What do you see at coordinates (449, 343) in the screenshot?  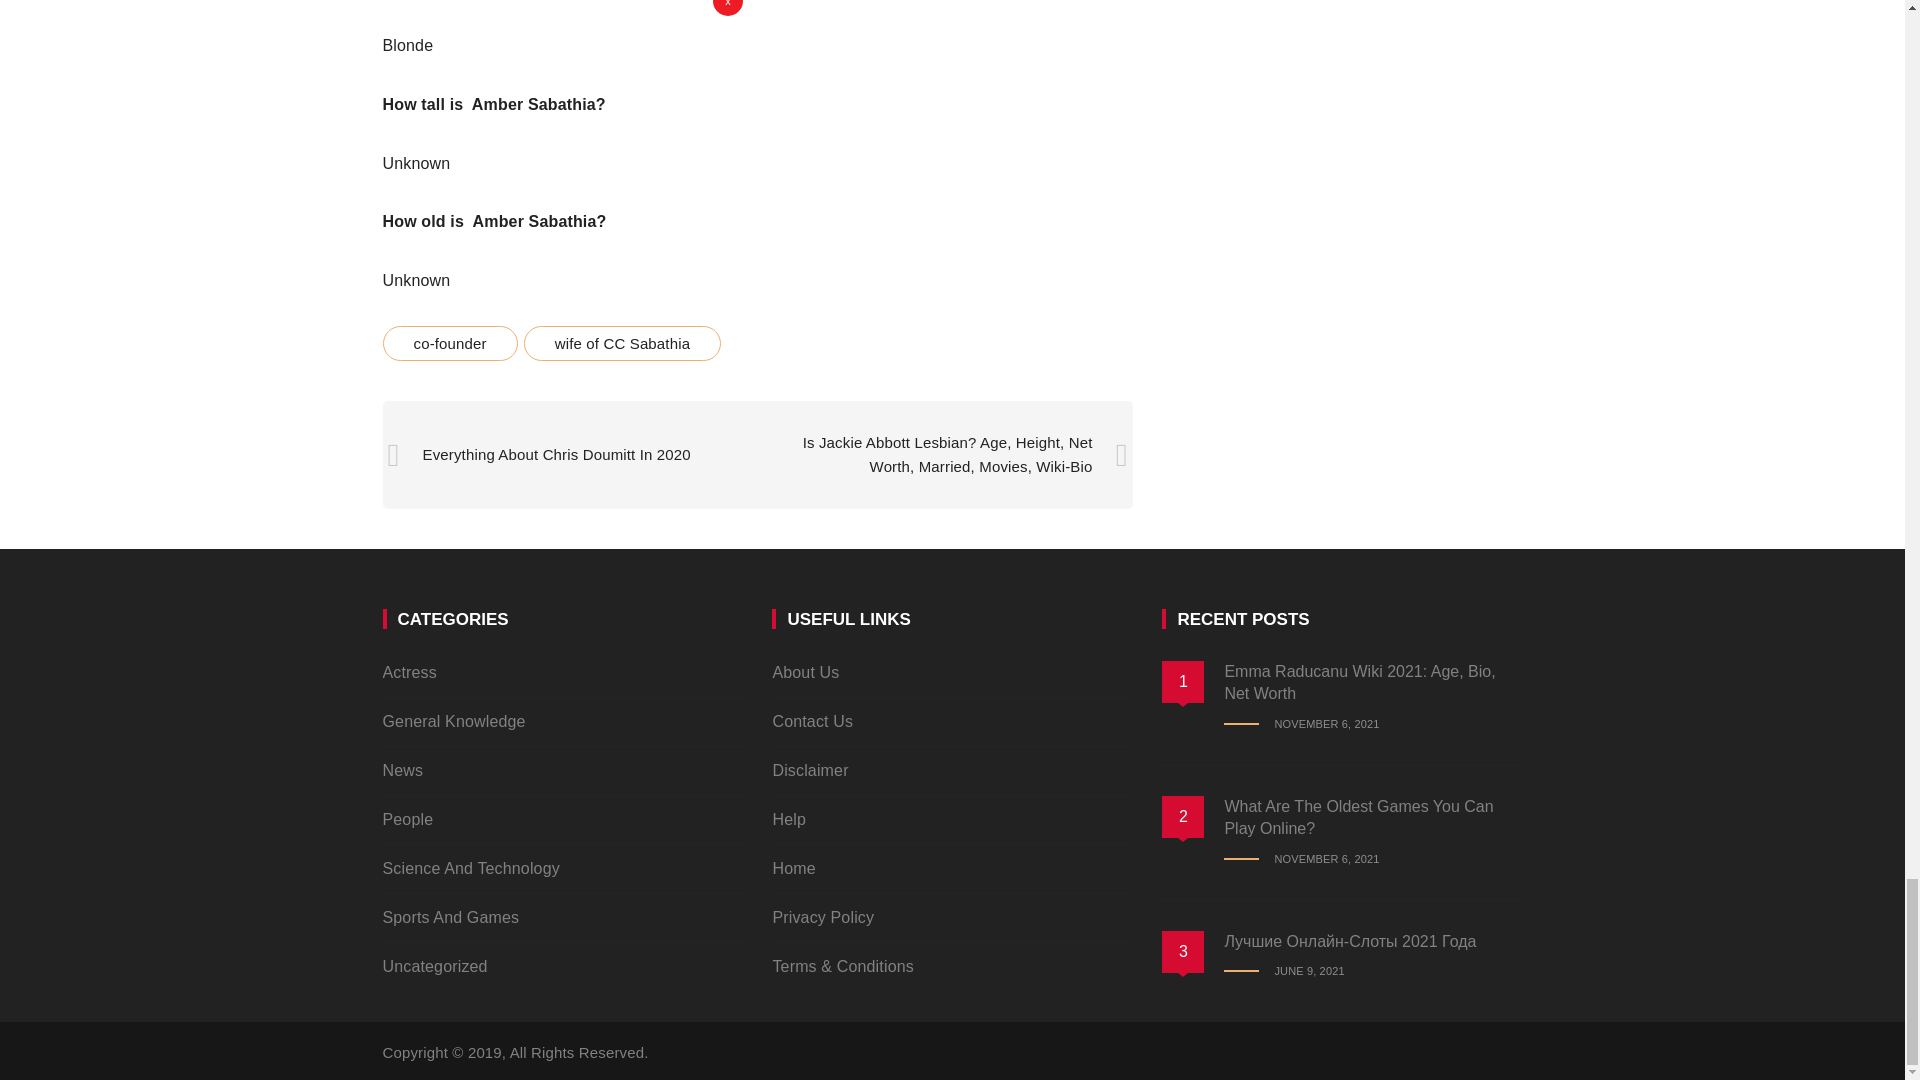 I see `co-founder` at bounding box center [449, 343].